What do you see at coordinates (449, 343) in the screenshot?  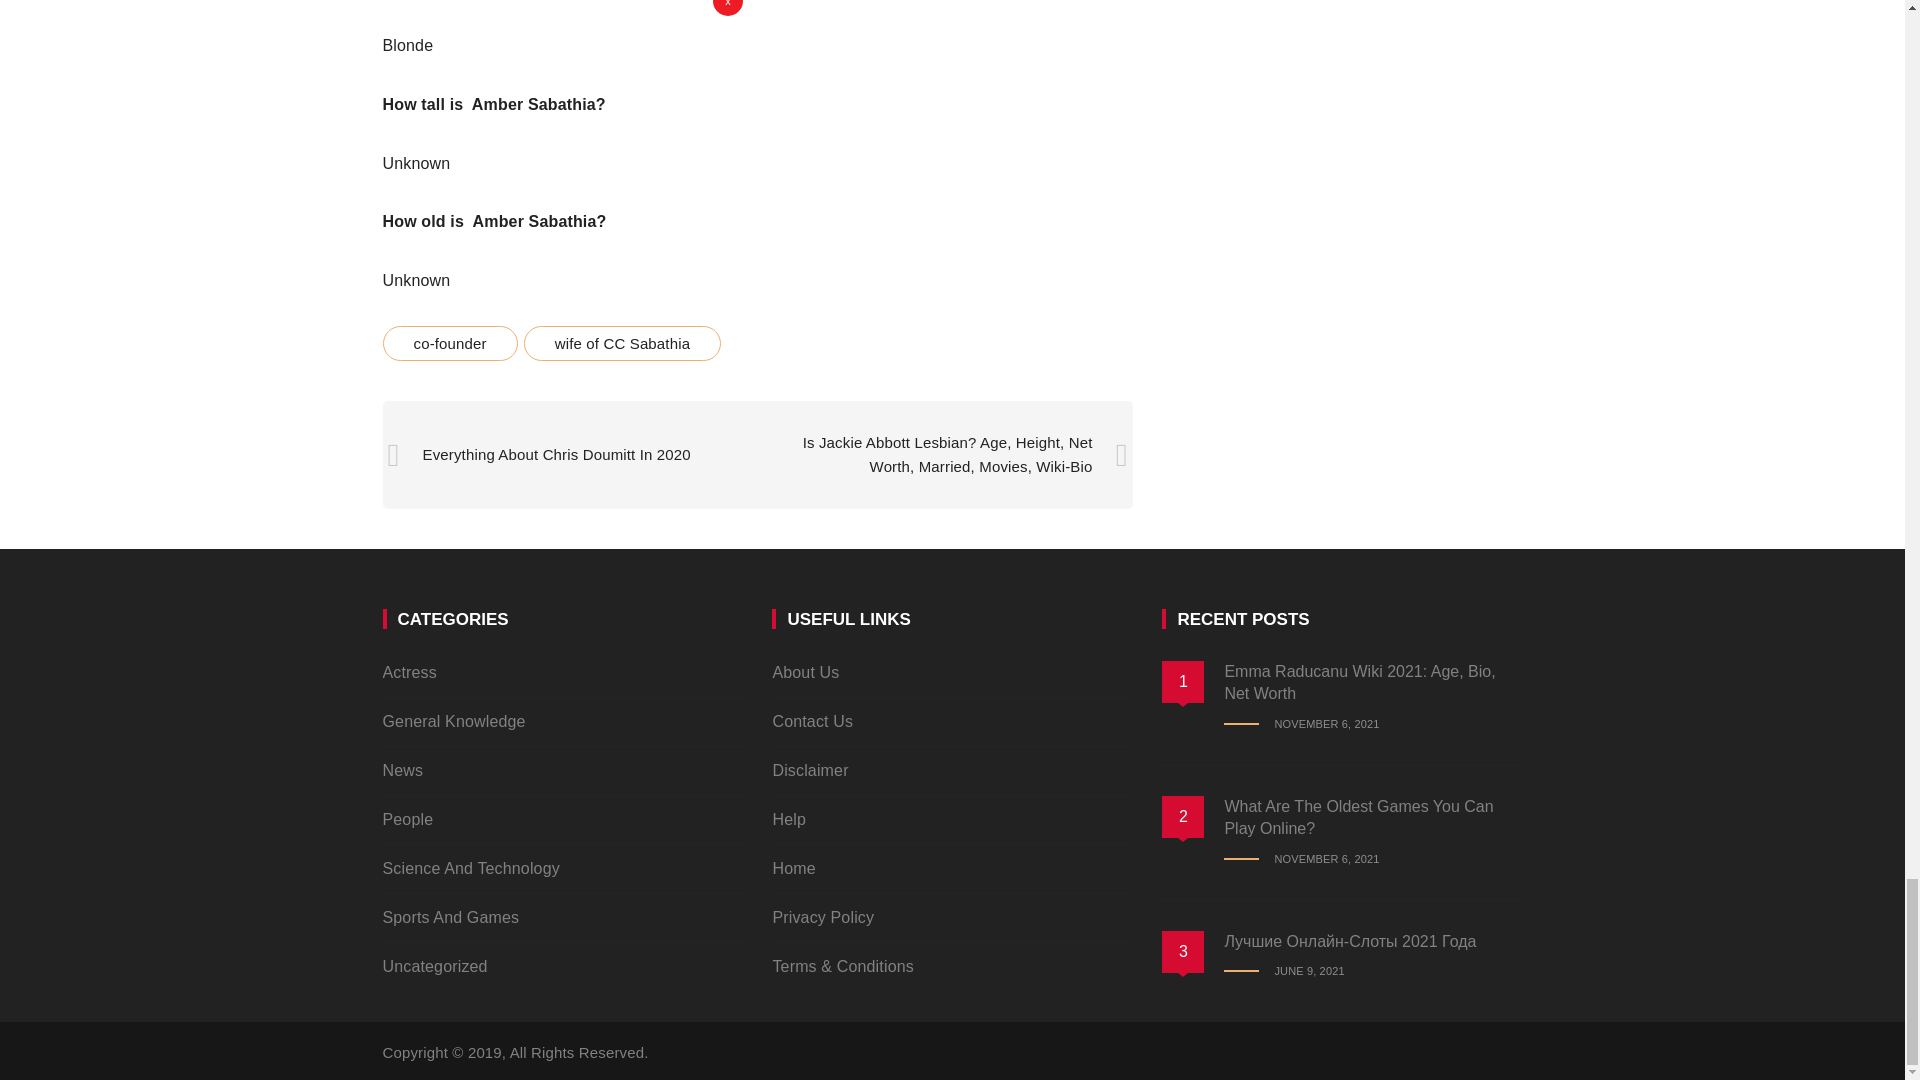 I see `co-founder` at bounding box center [449, 343].